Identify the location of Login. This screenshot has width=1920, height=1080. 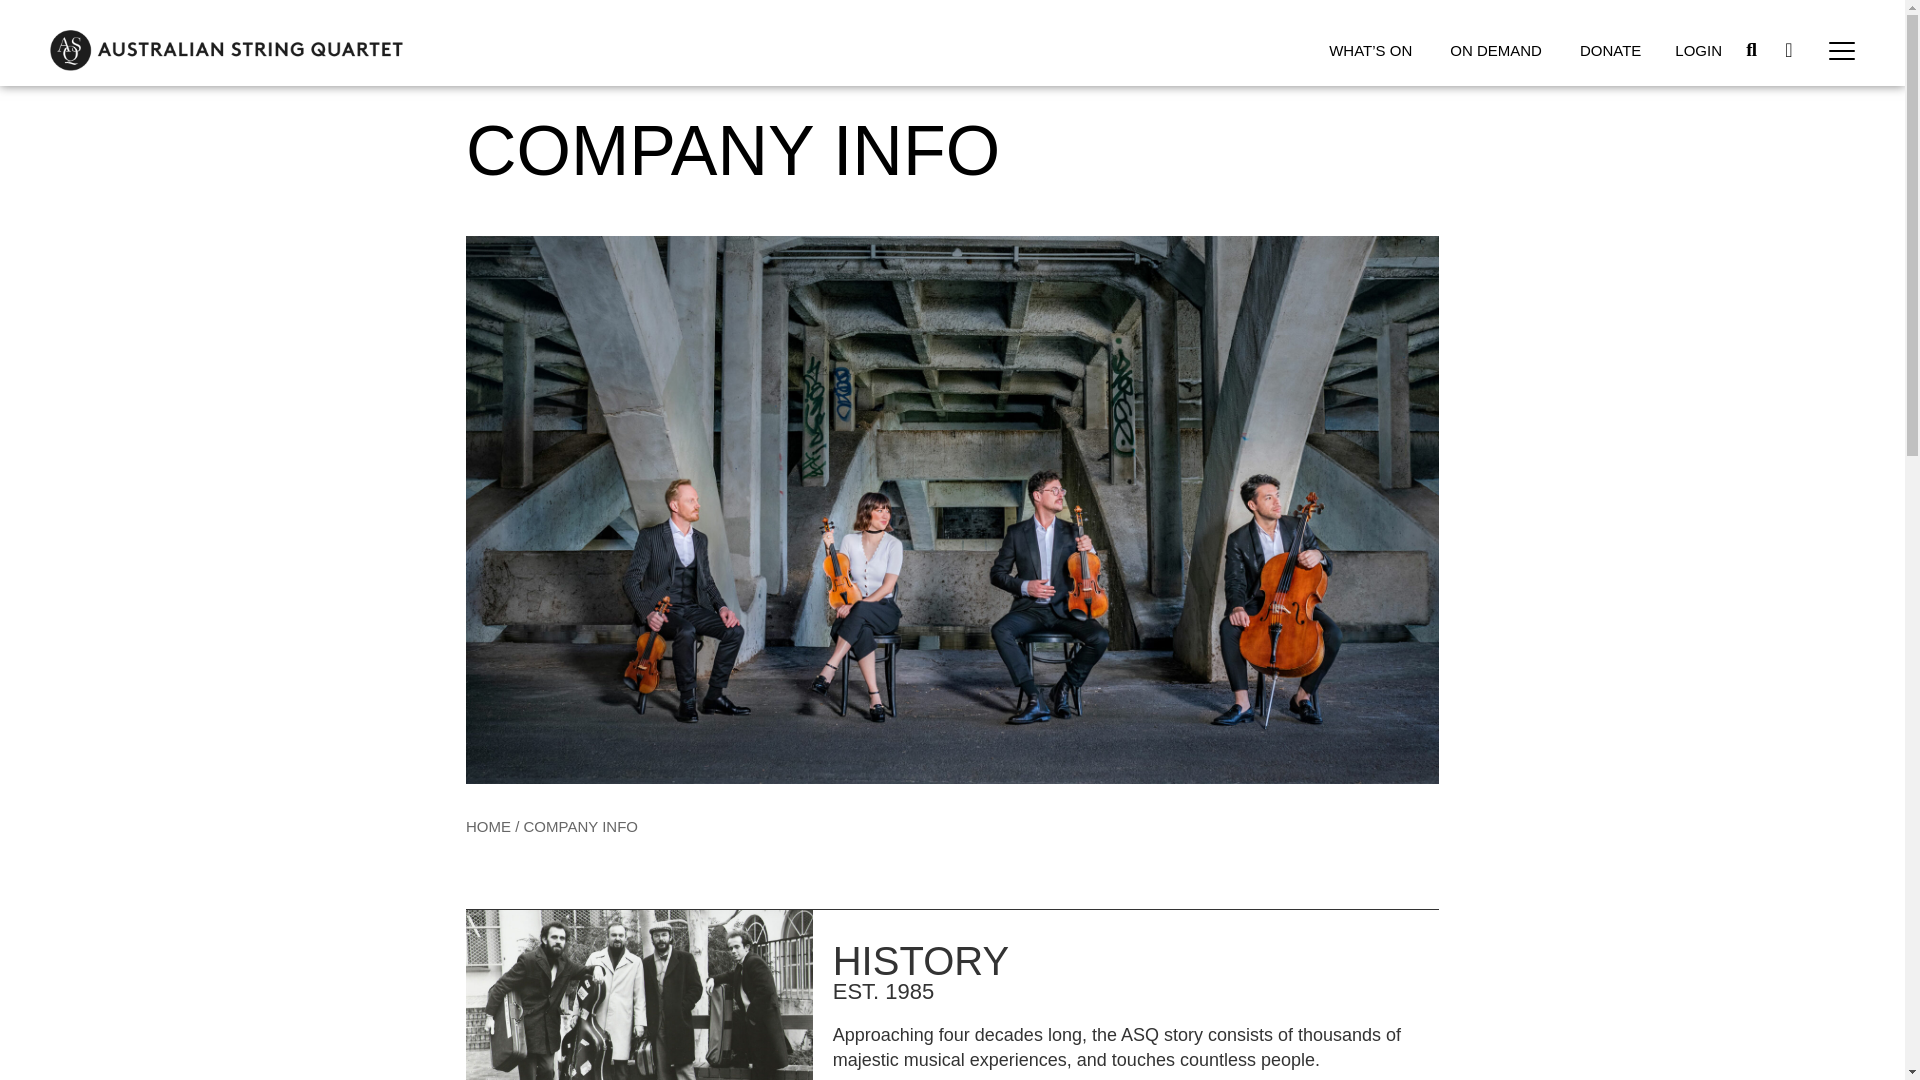
(1698, 50).